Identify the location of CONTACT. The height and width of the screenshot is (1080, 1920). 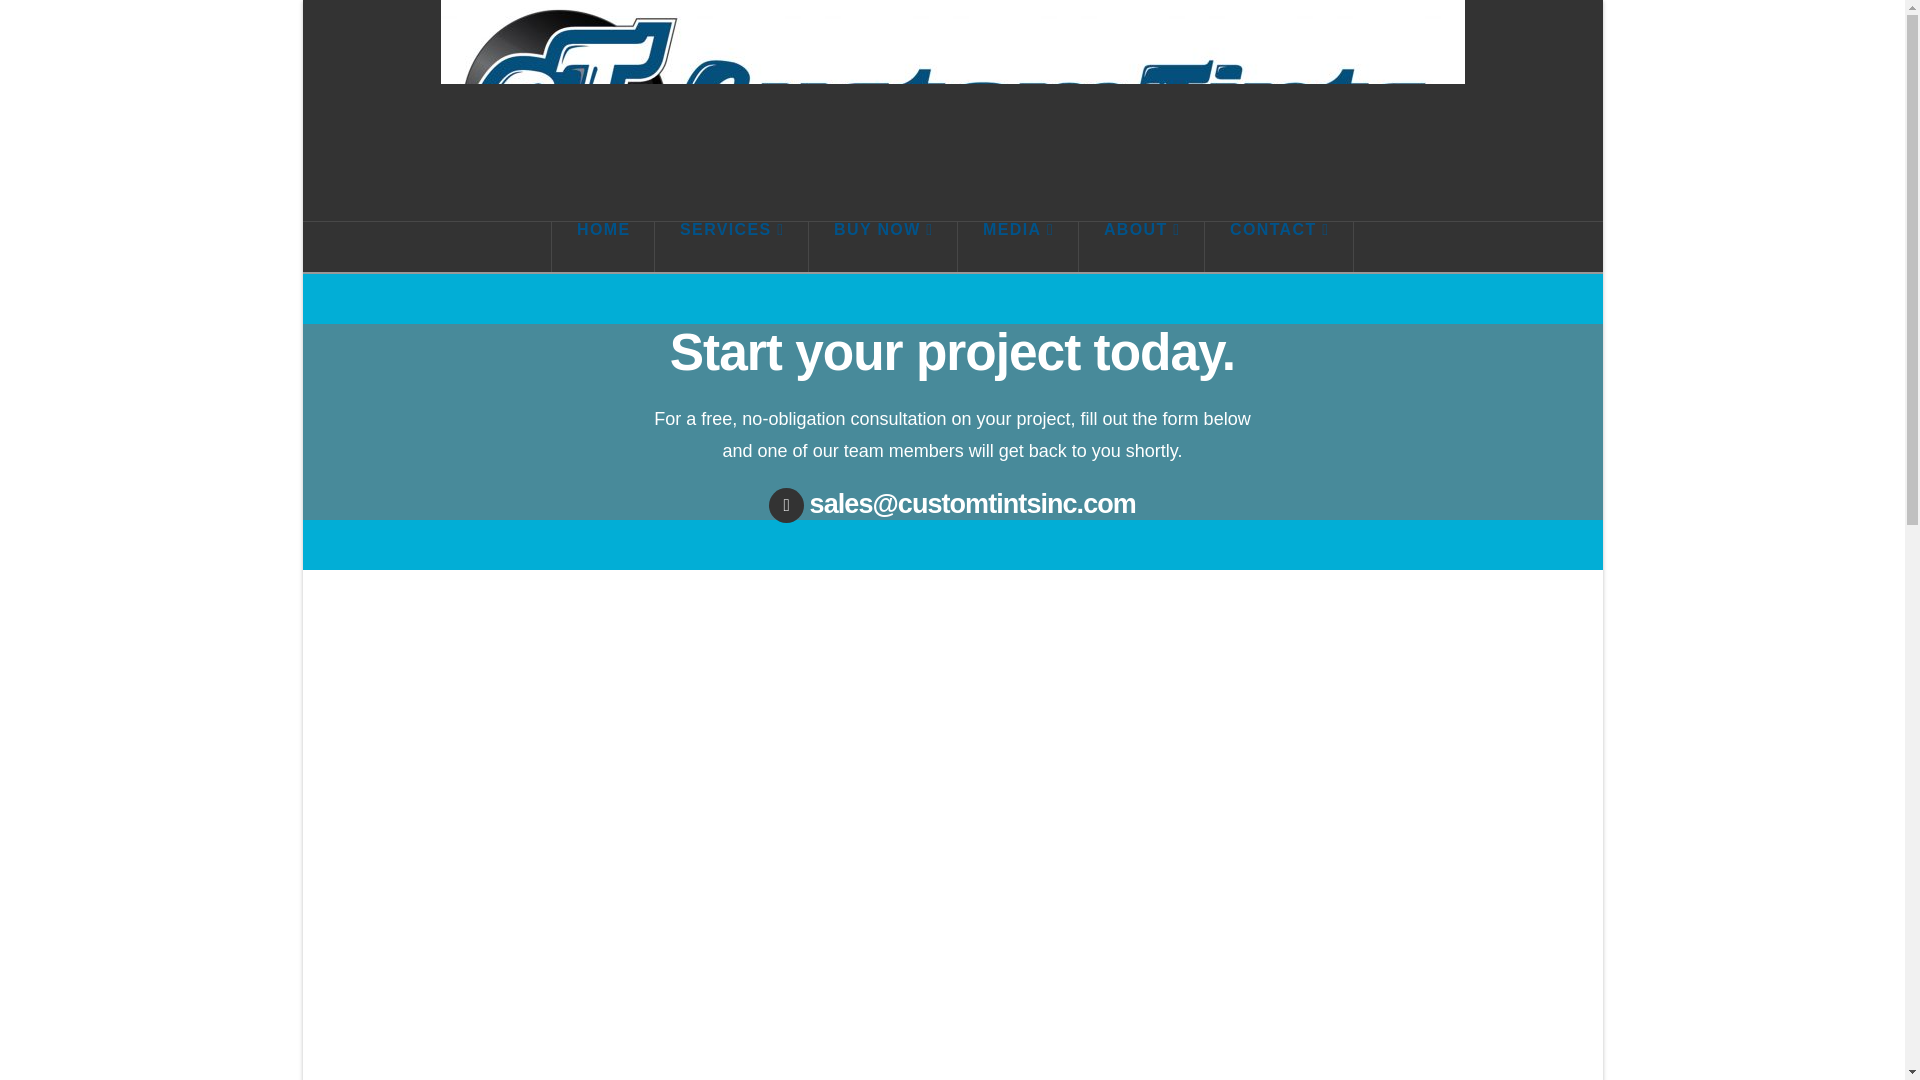
(1279, 247).